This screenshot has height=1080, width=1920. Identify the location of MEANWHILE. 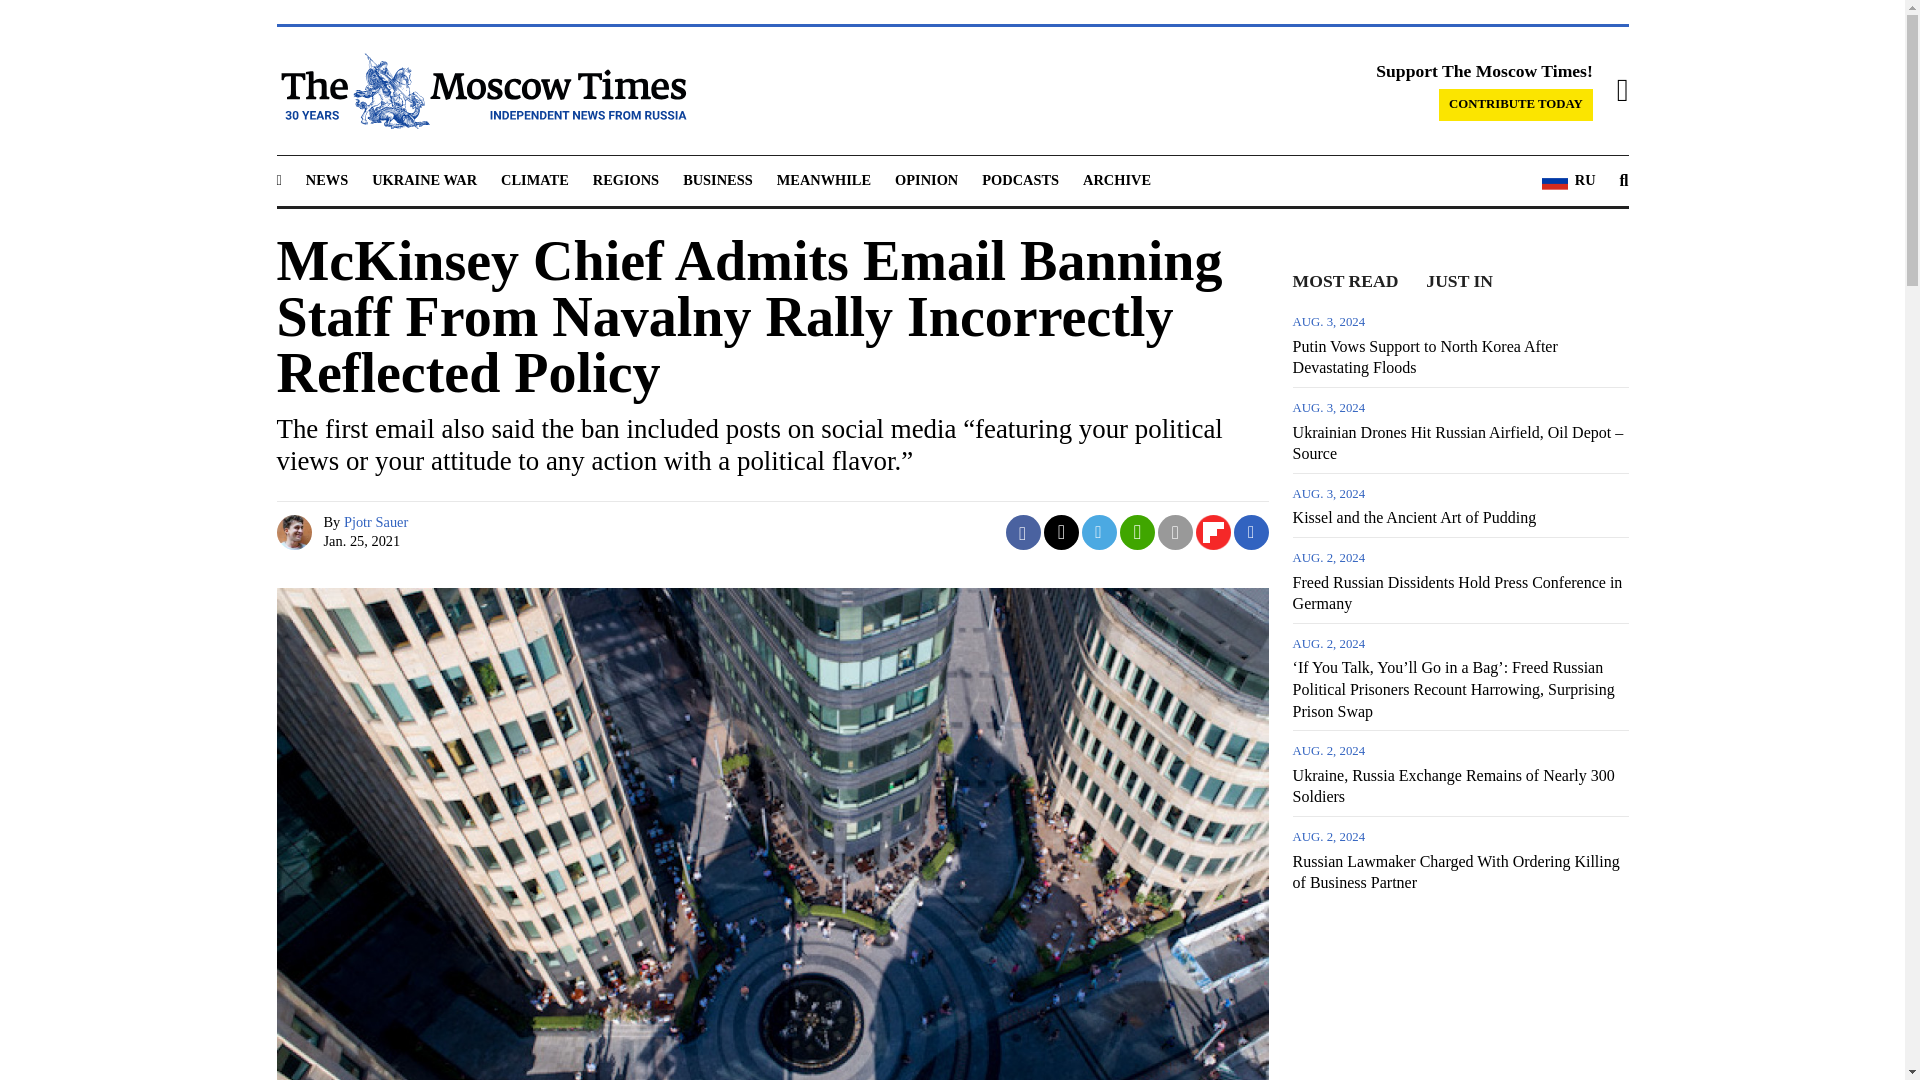
(824, 179).